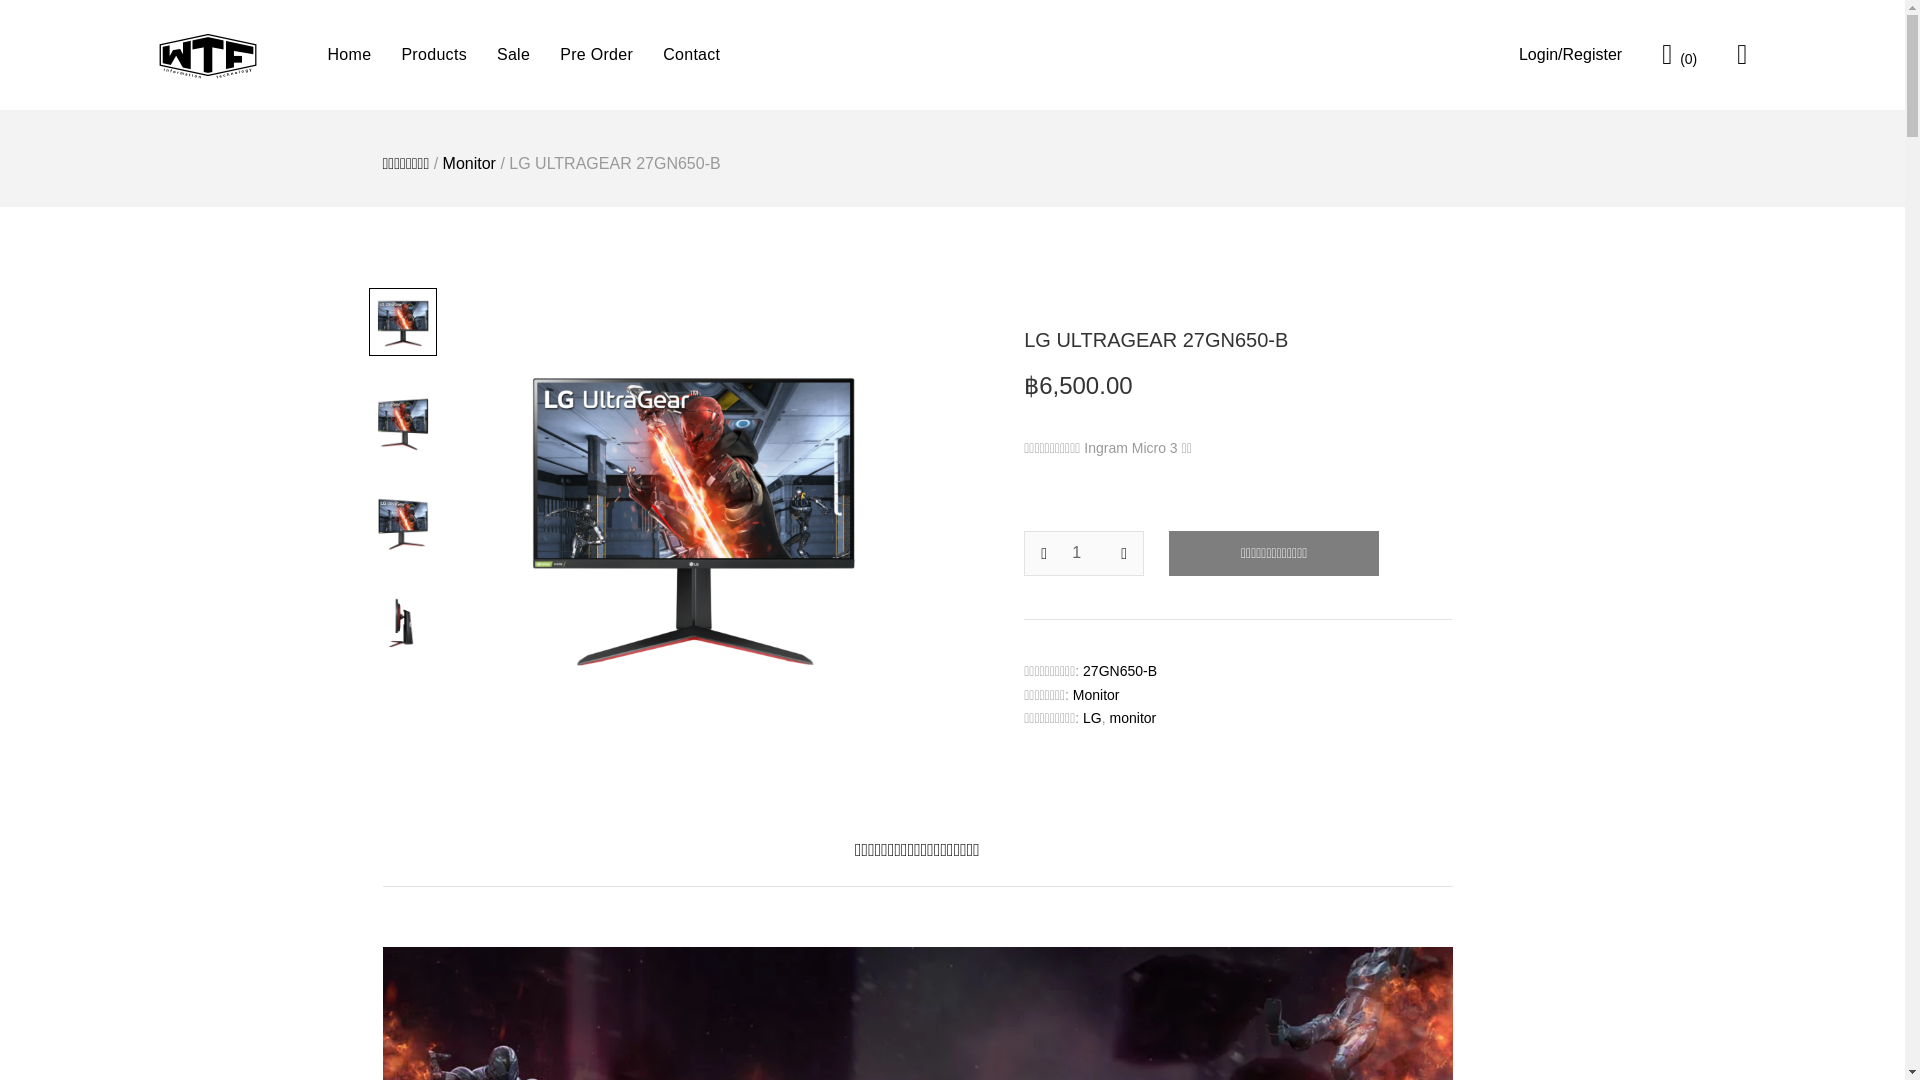  Describe the element at coordinates (691, 54) in the screenshot. I see `Contact` at that location.